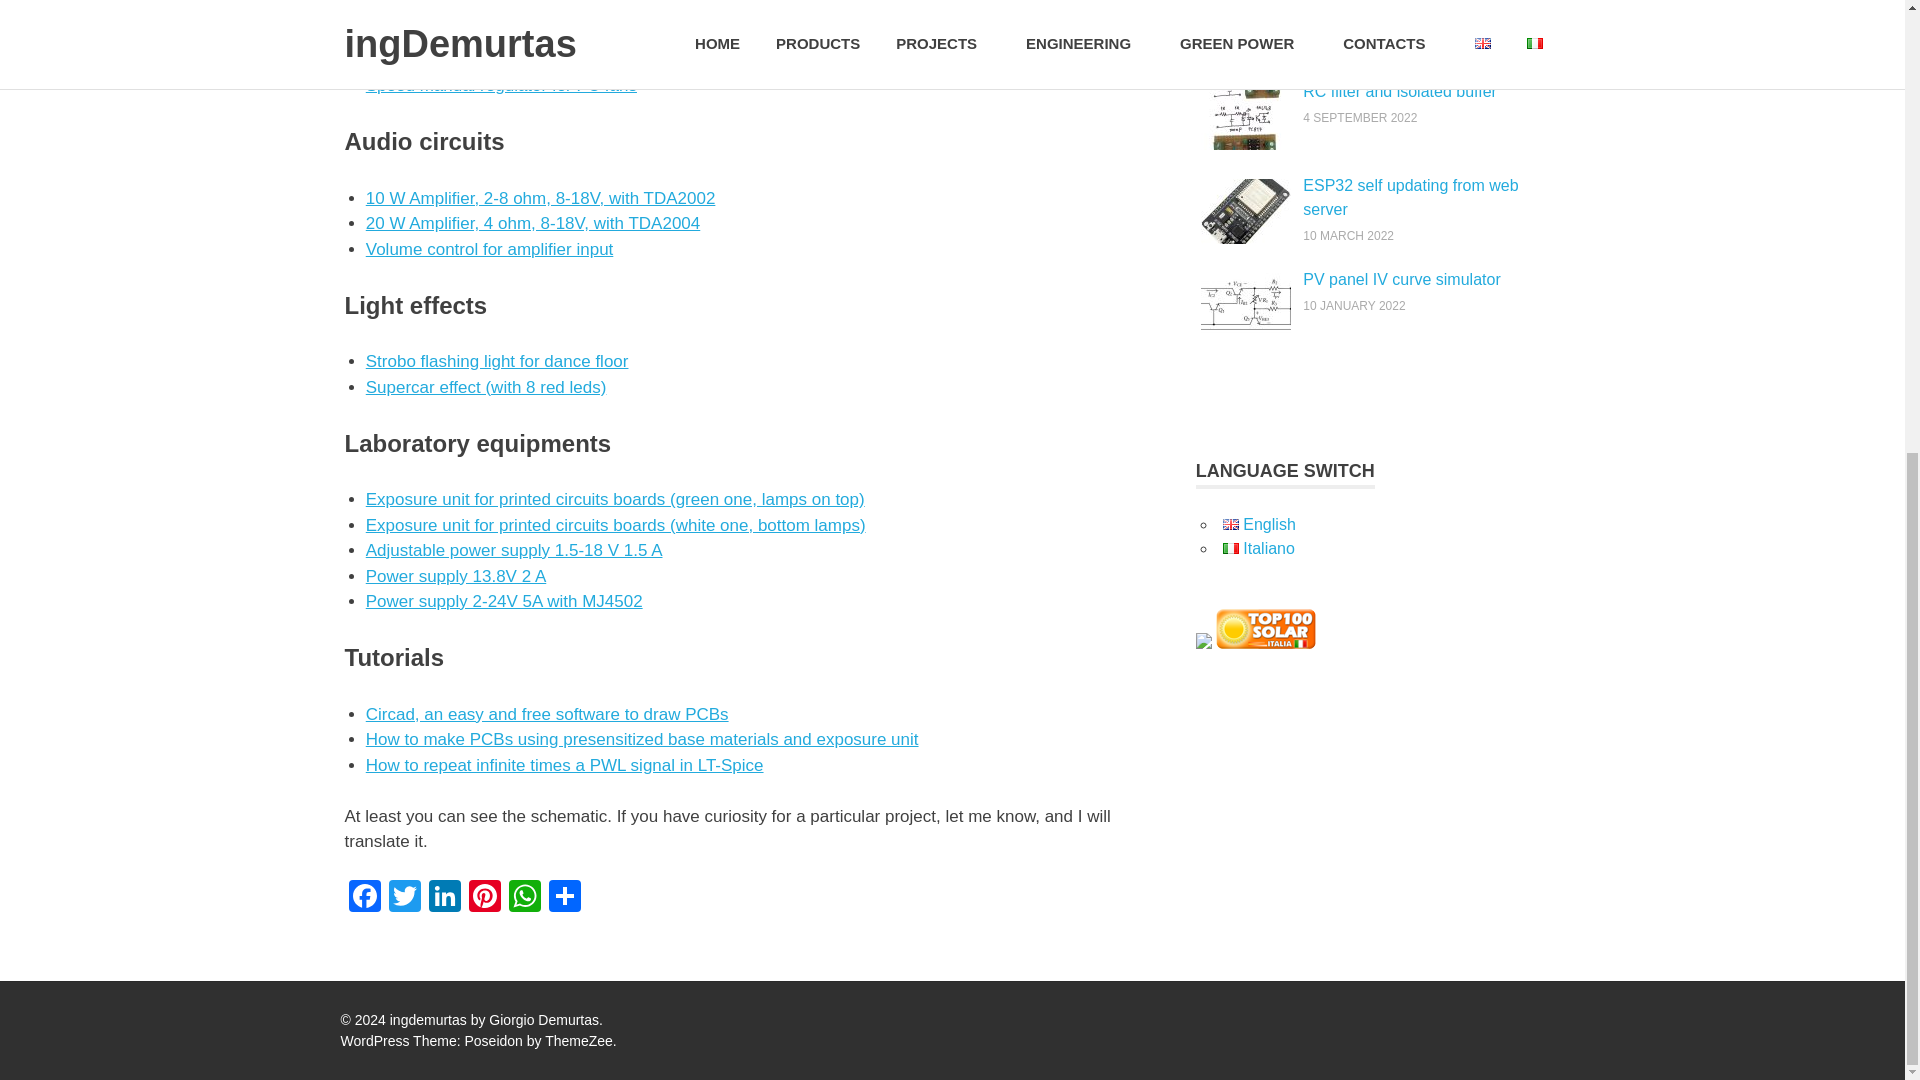 Image resolution: width=1920 pixels, height=1080 pixels. What do you see at coordinates (444, 898) in the screenshot?
I see `LinkedIn` at bounding box center [444, 898].